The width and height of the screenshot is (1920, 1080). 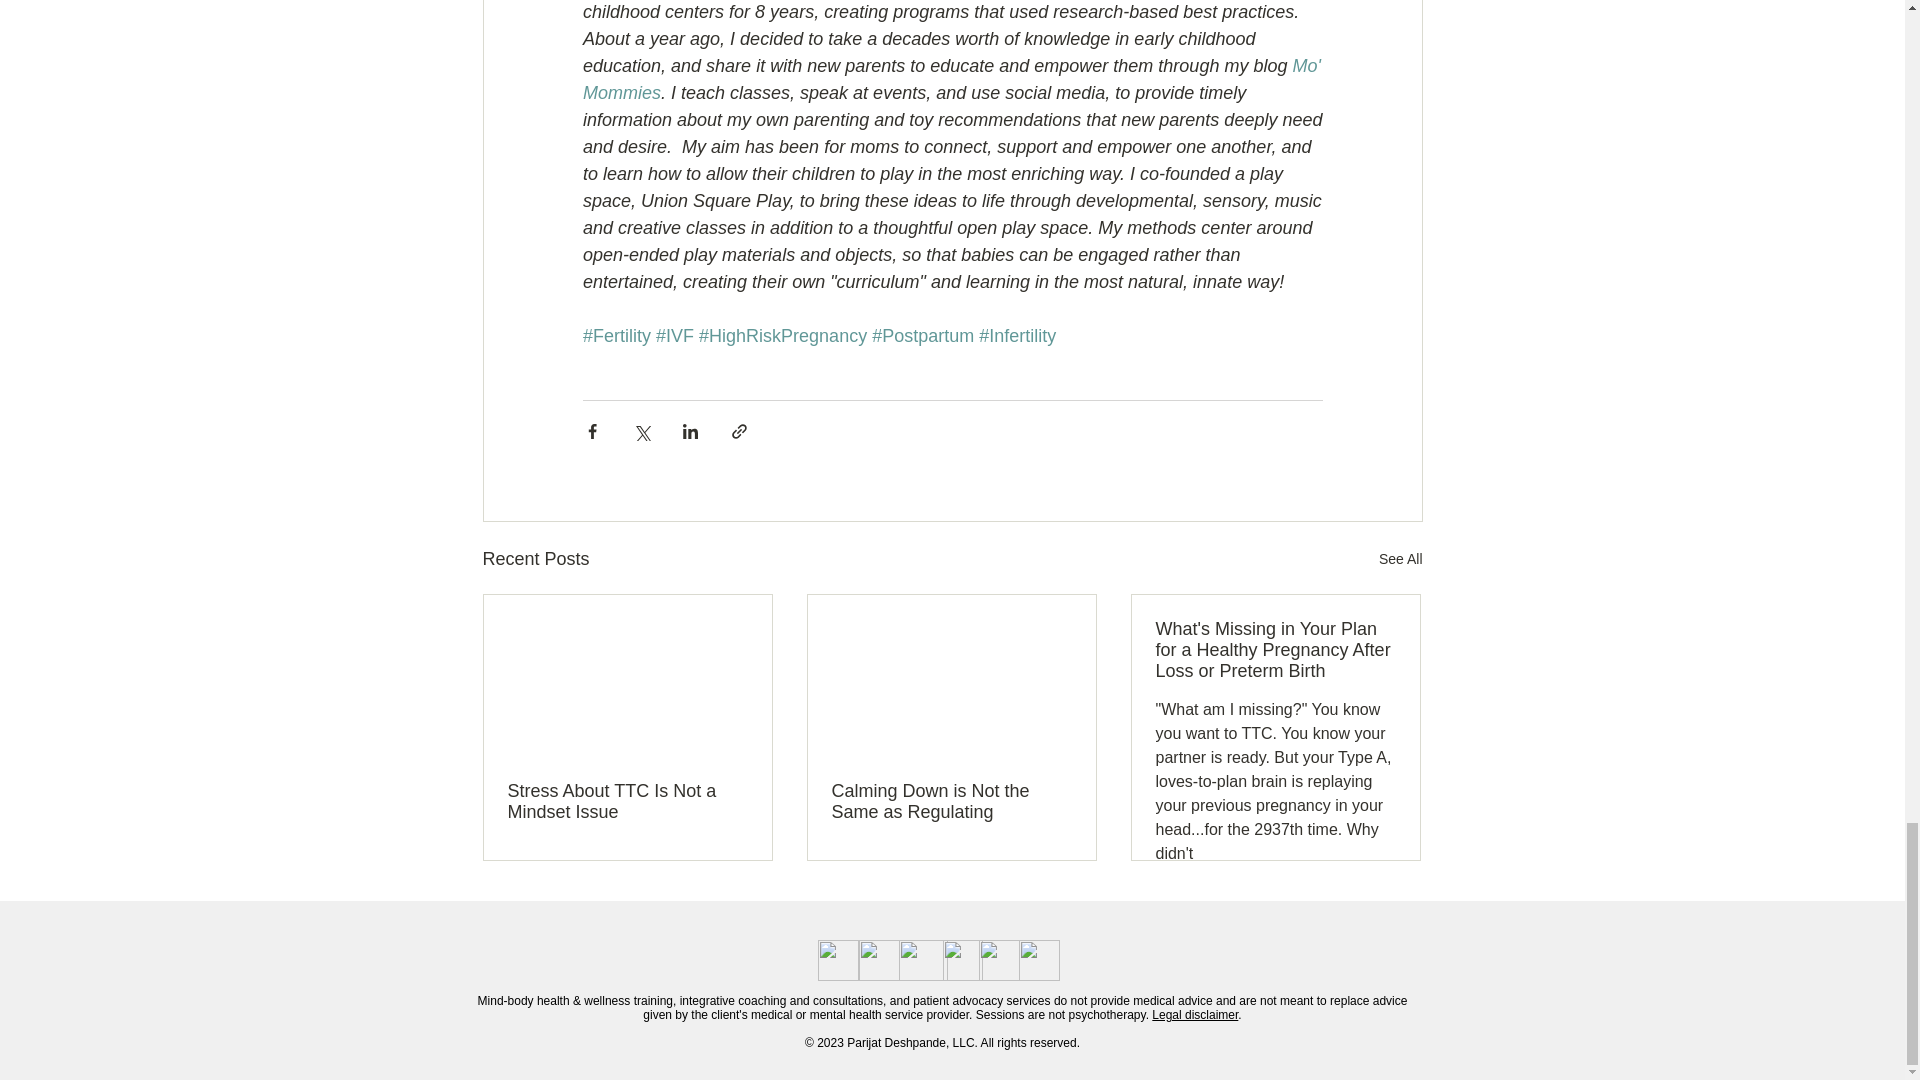 What do you see at coordinates (998, 960) in the screenshot?
I see `Youtube.png` at bounding box center [998, 960].